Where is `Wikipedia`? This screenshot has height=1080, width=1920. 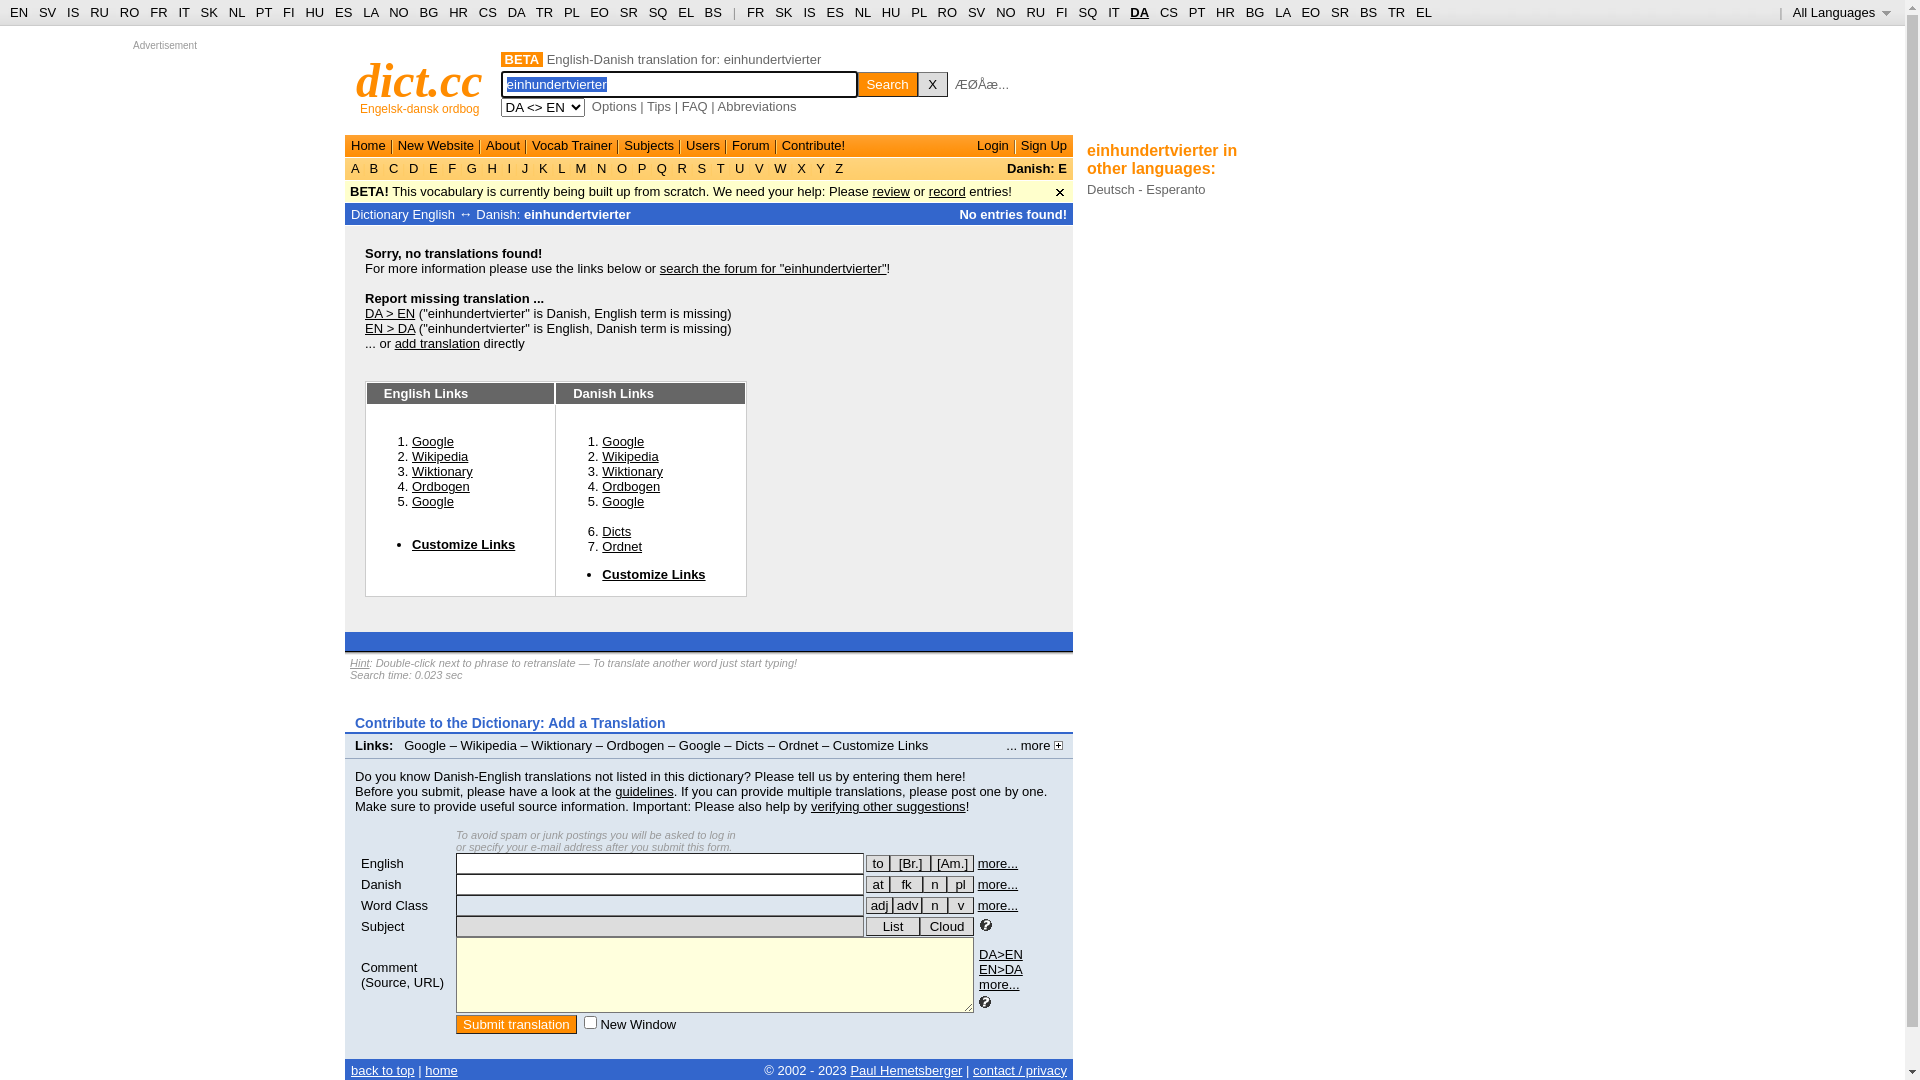
Wikipedia is located at coordinates (489, 746).